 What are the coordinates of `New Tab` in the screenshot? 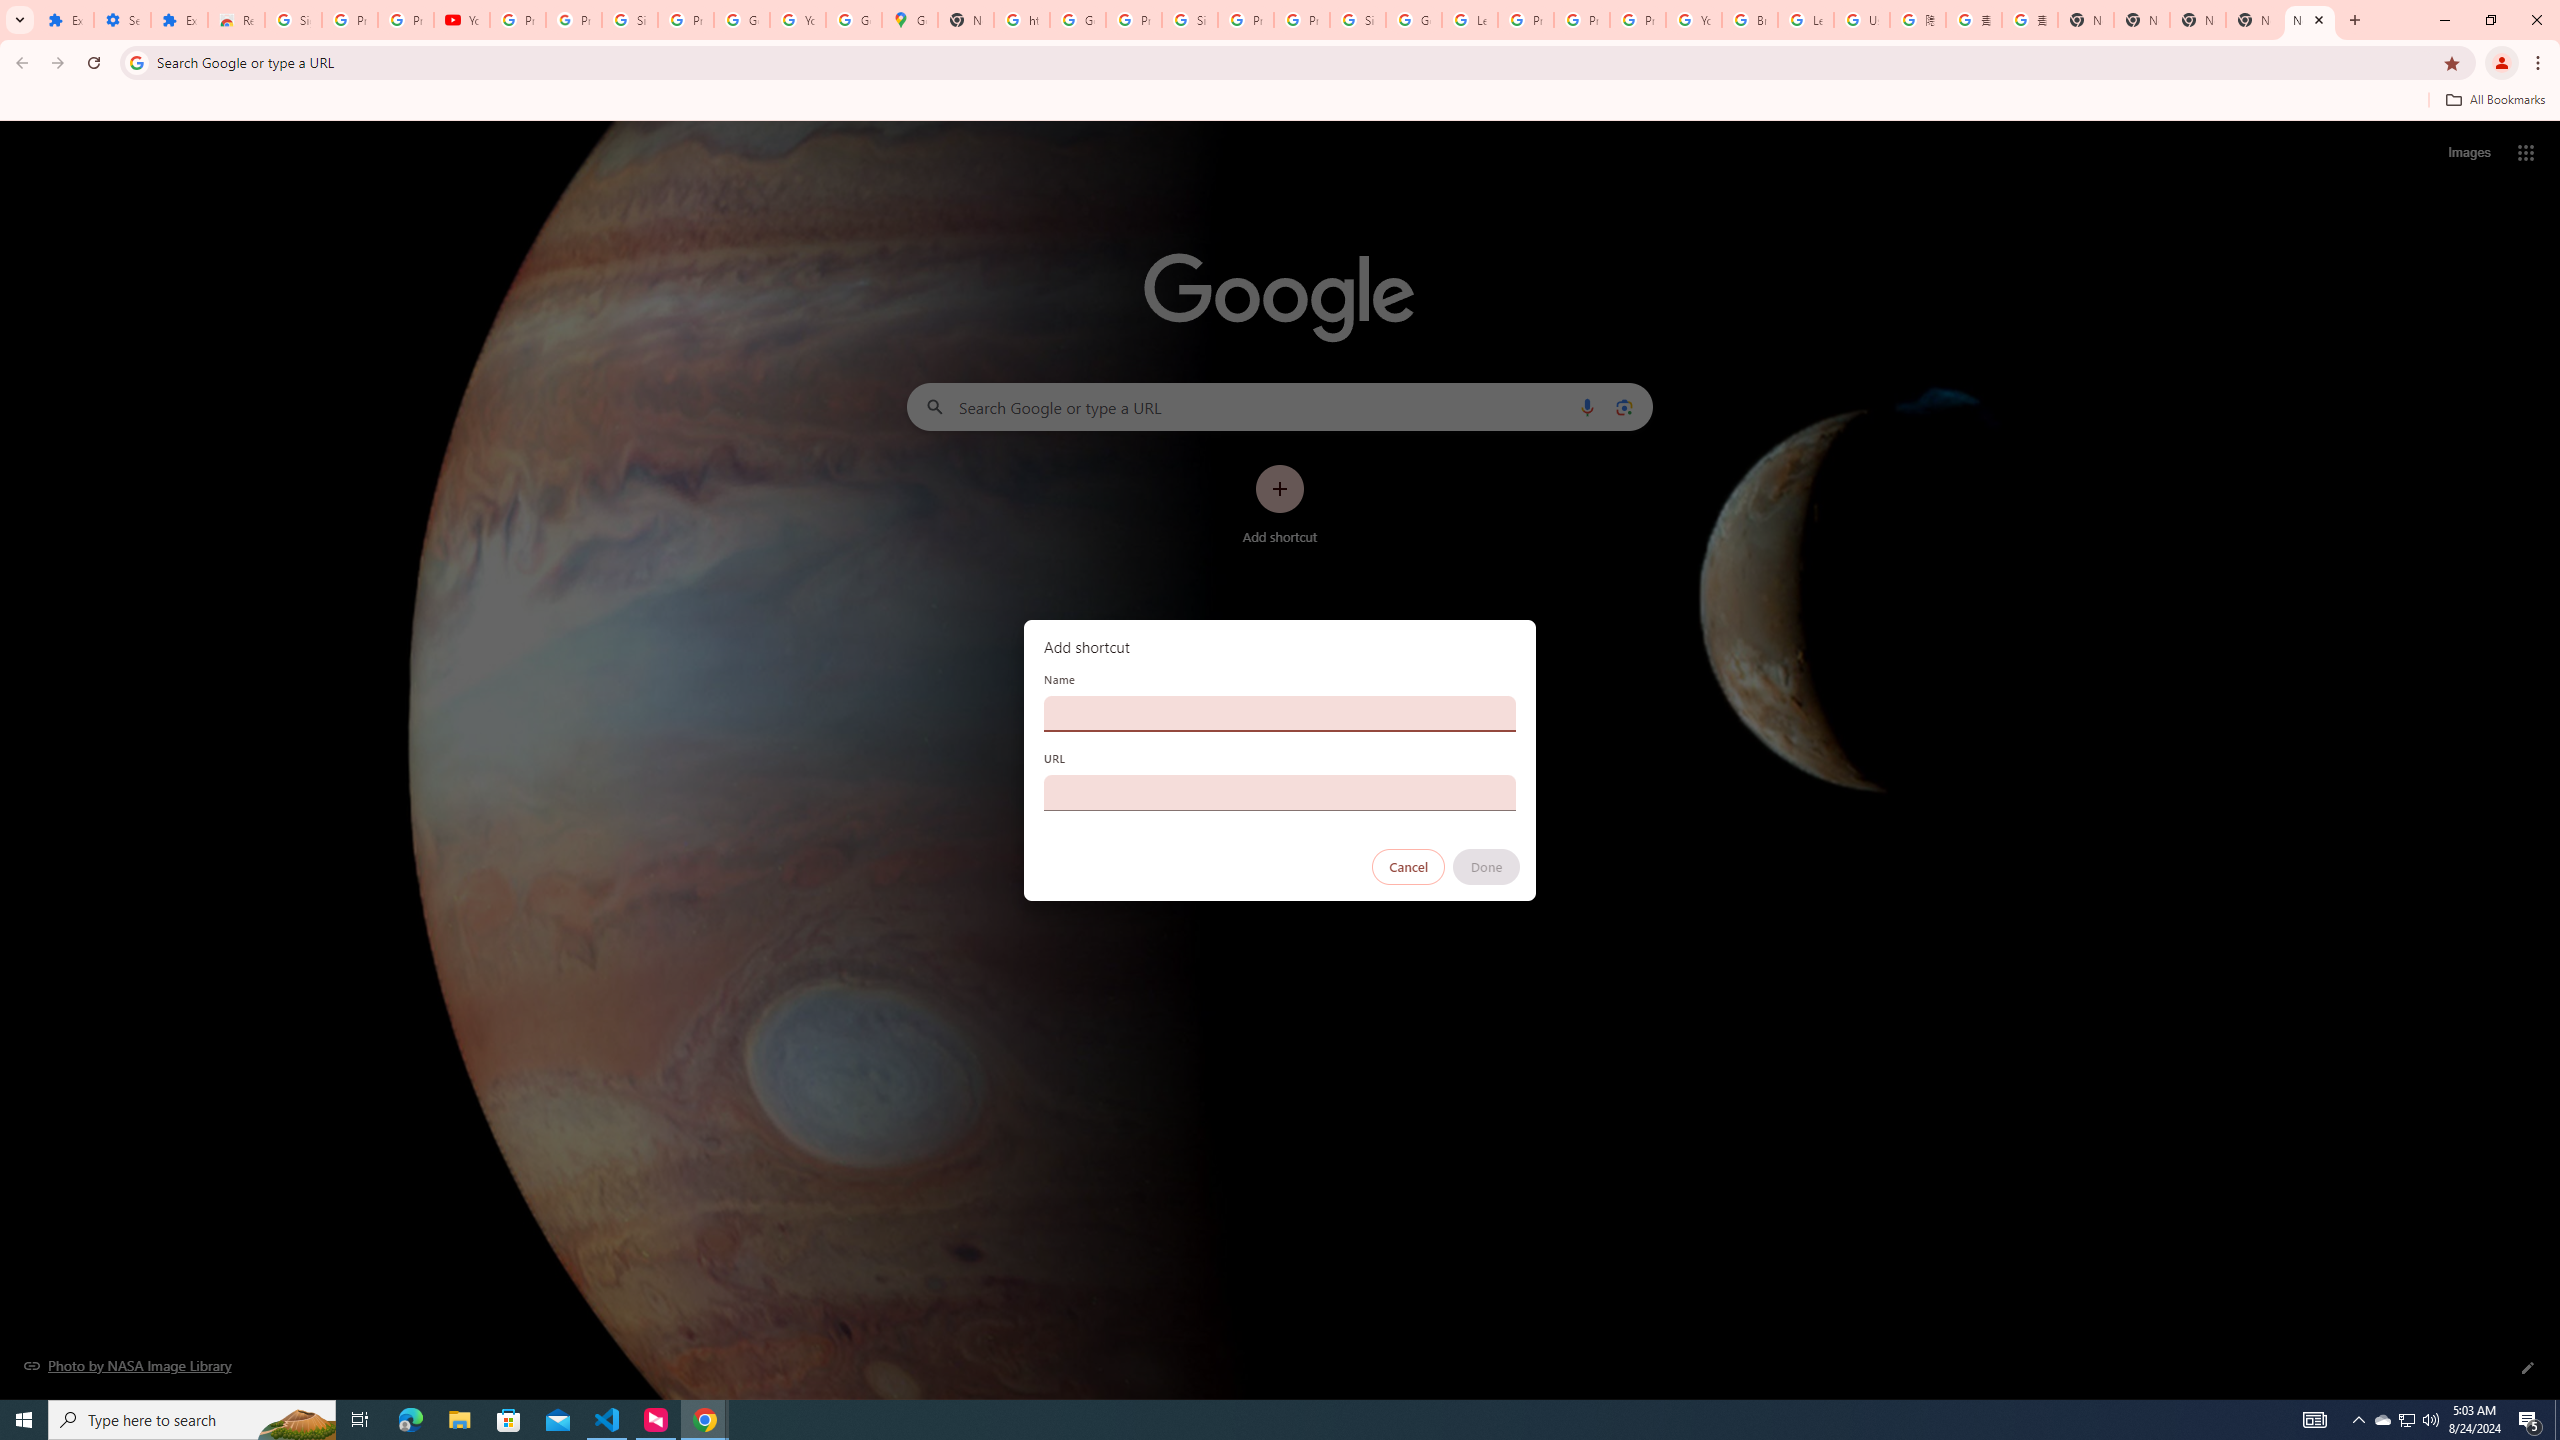 It's located at (2310, 20).